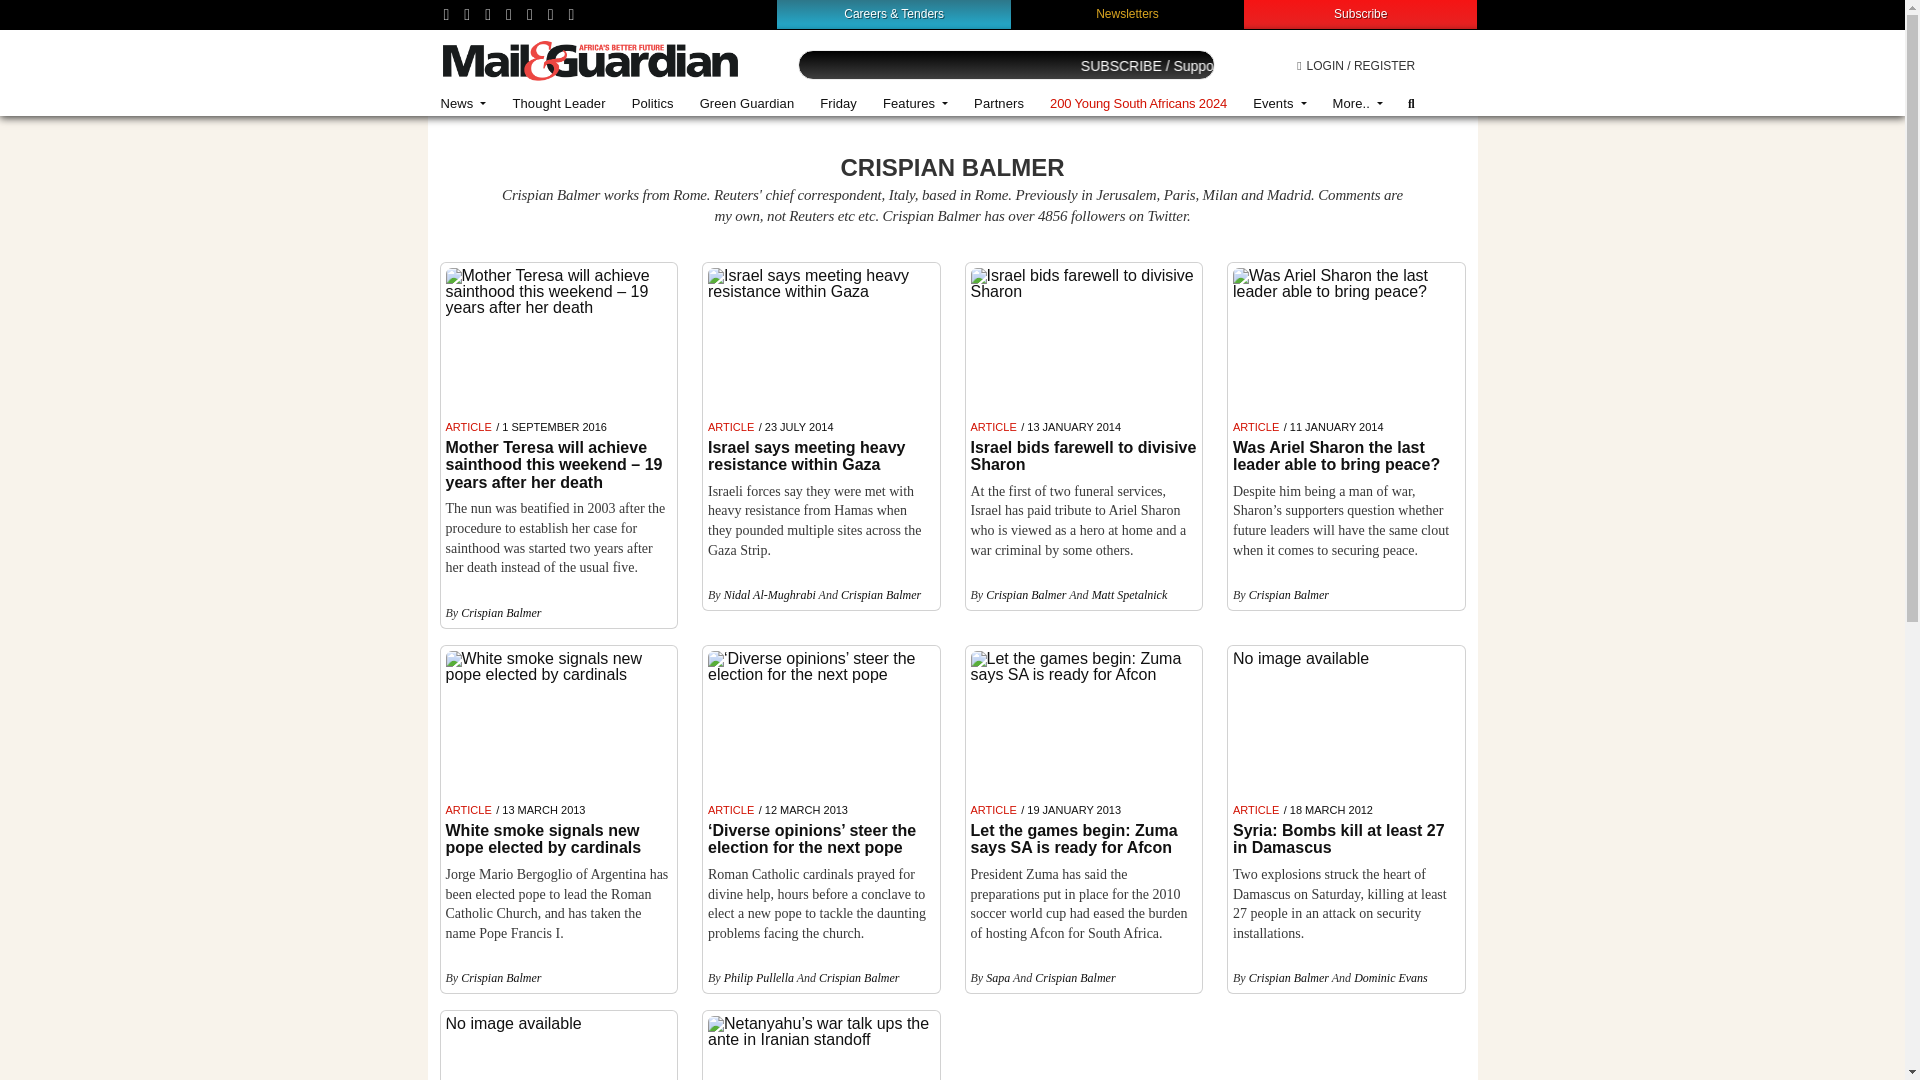 The image size is (1920, 1080). Describe the element at coordinates (838, 104) in the screenshot. I see `Friday` at that location.